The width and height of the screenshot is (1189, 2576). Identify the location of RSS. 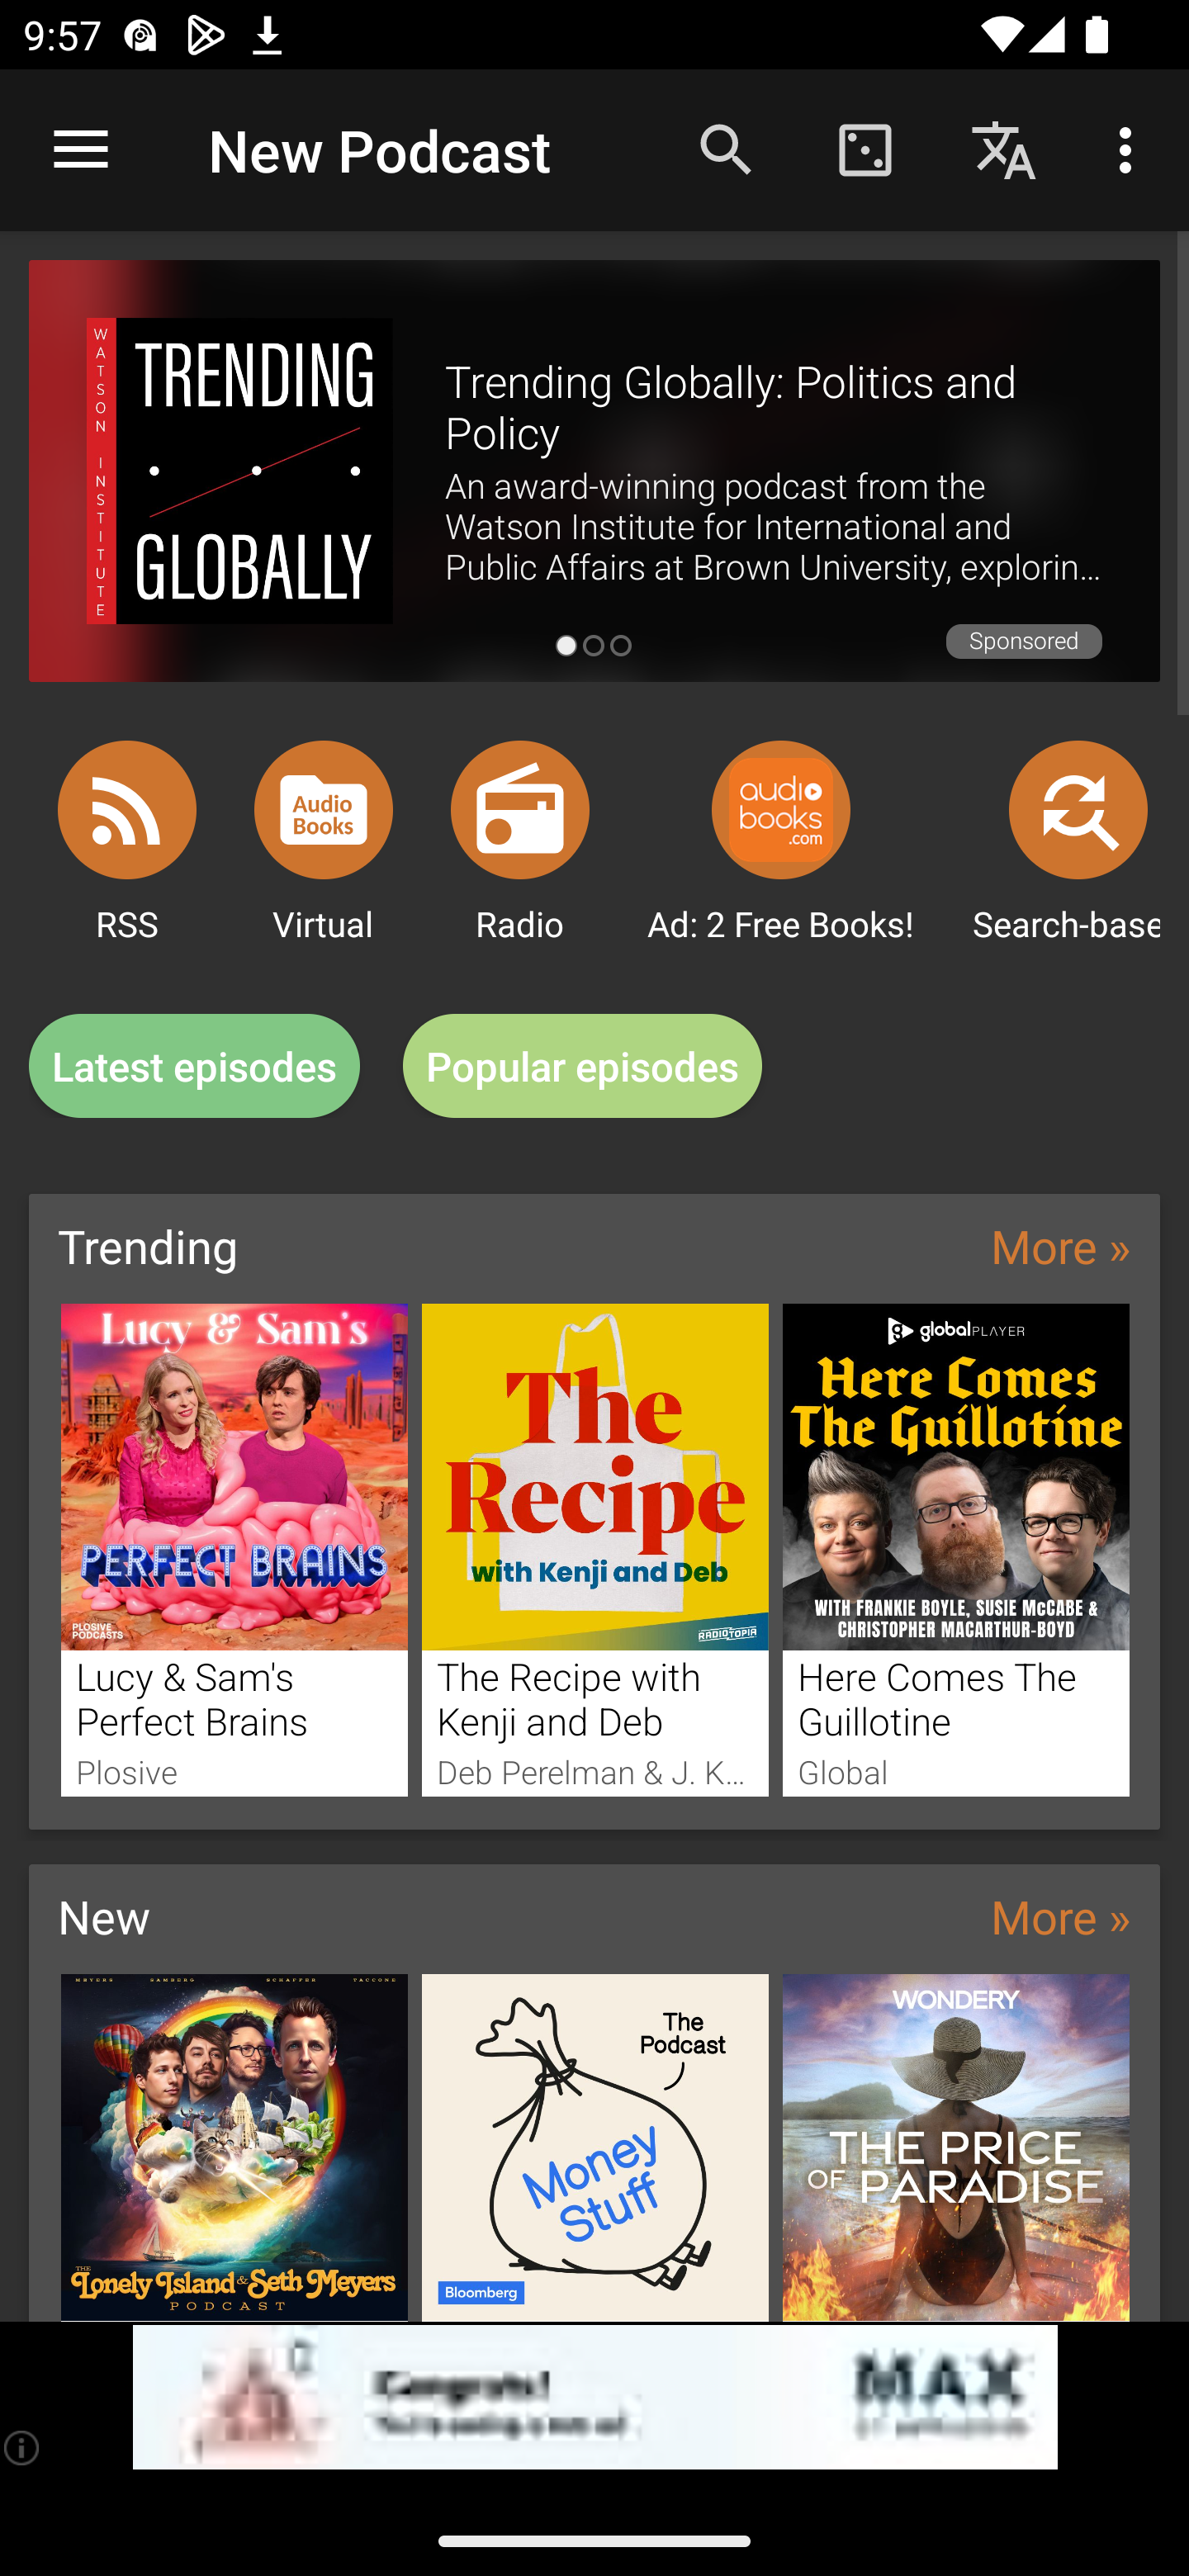
(127, 809).